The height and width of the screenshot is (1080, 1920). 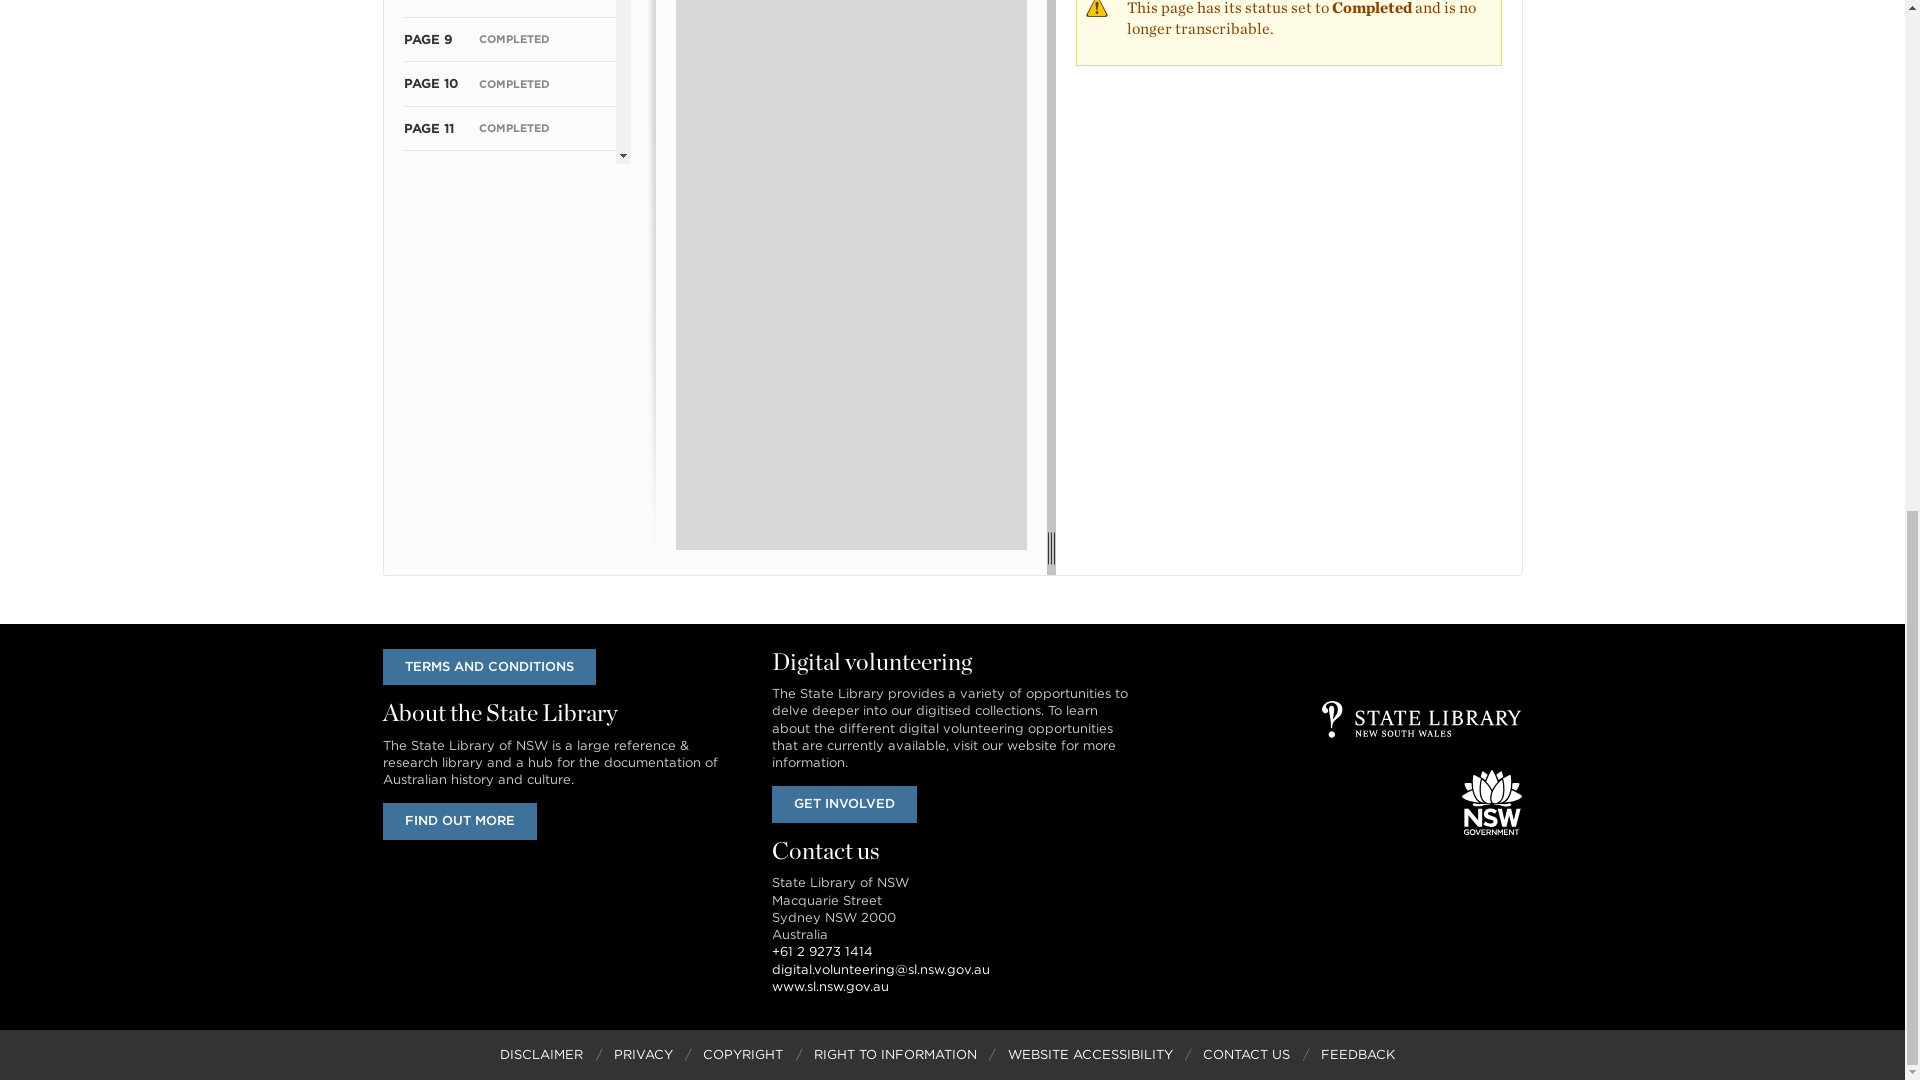 I want to click on PAGE 25, so click(x=432, y=748).